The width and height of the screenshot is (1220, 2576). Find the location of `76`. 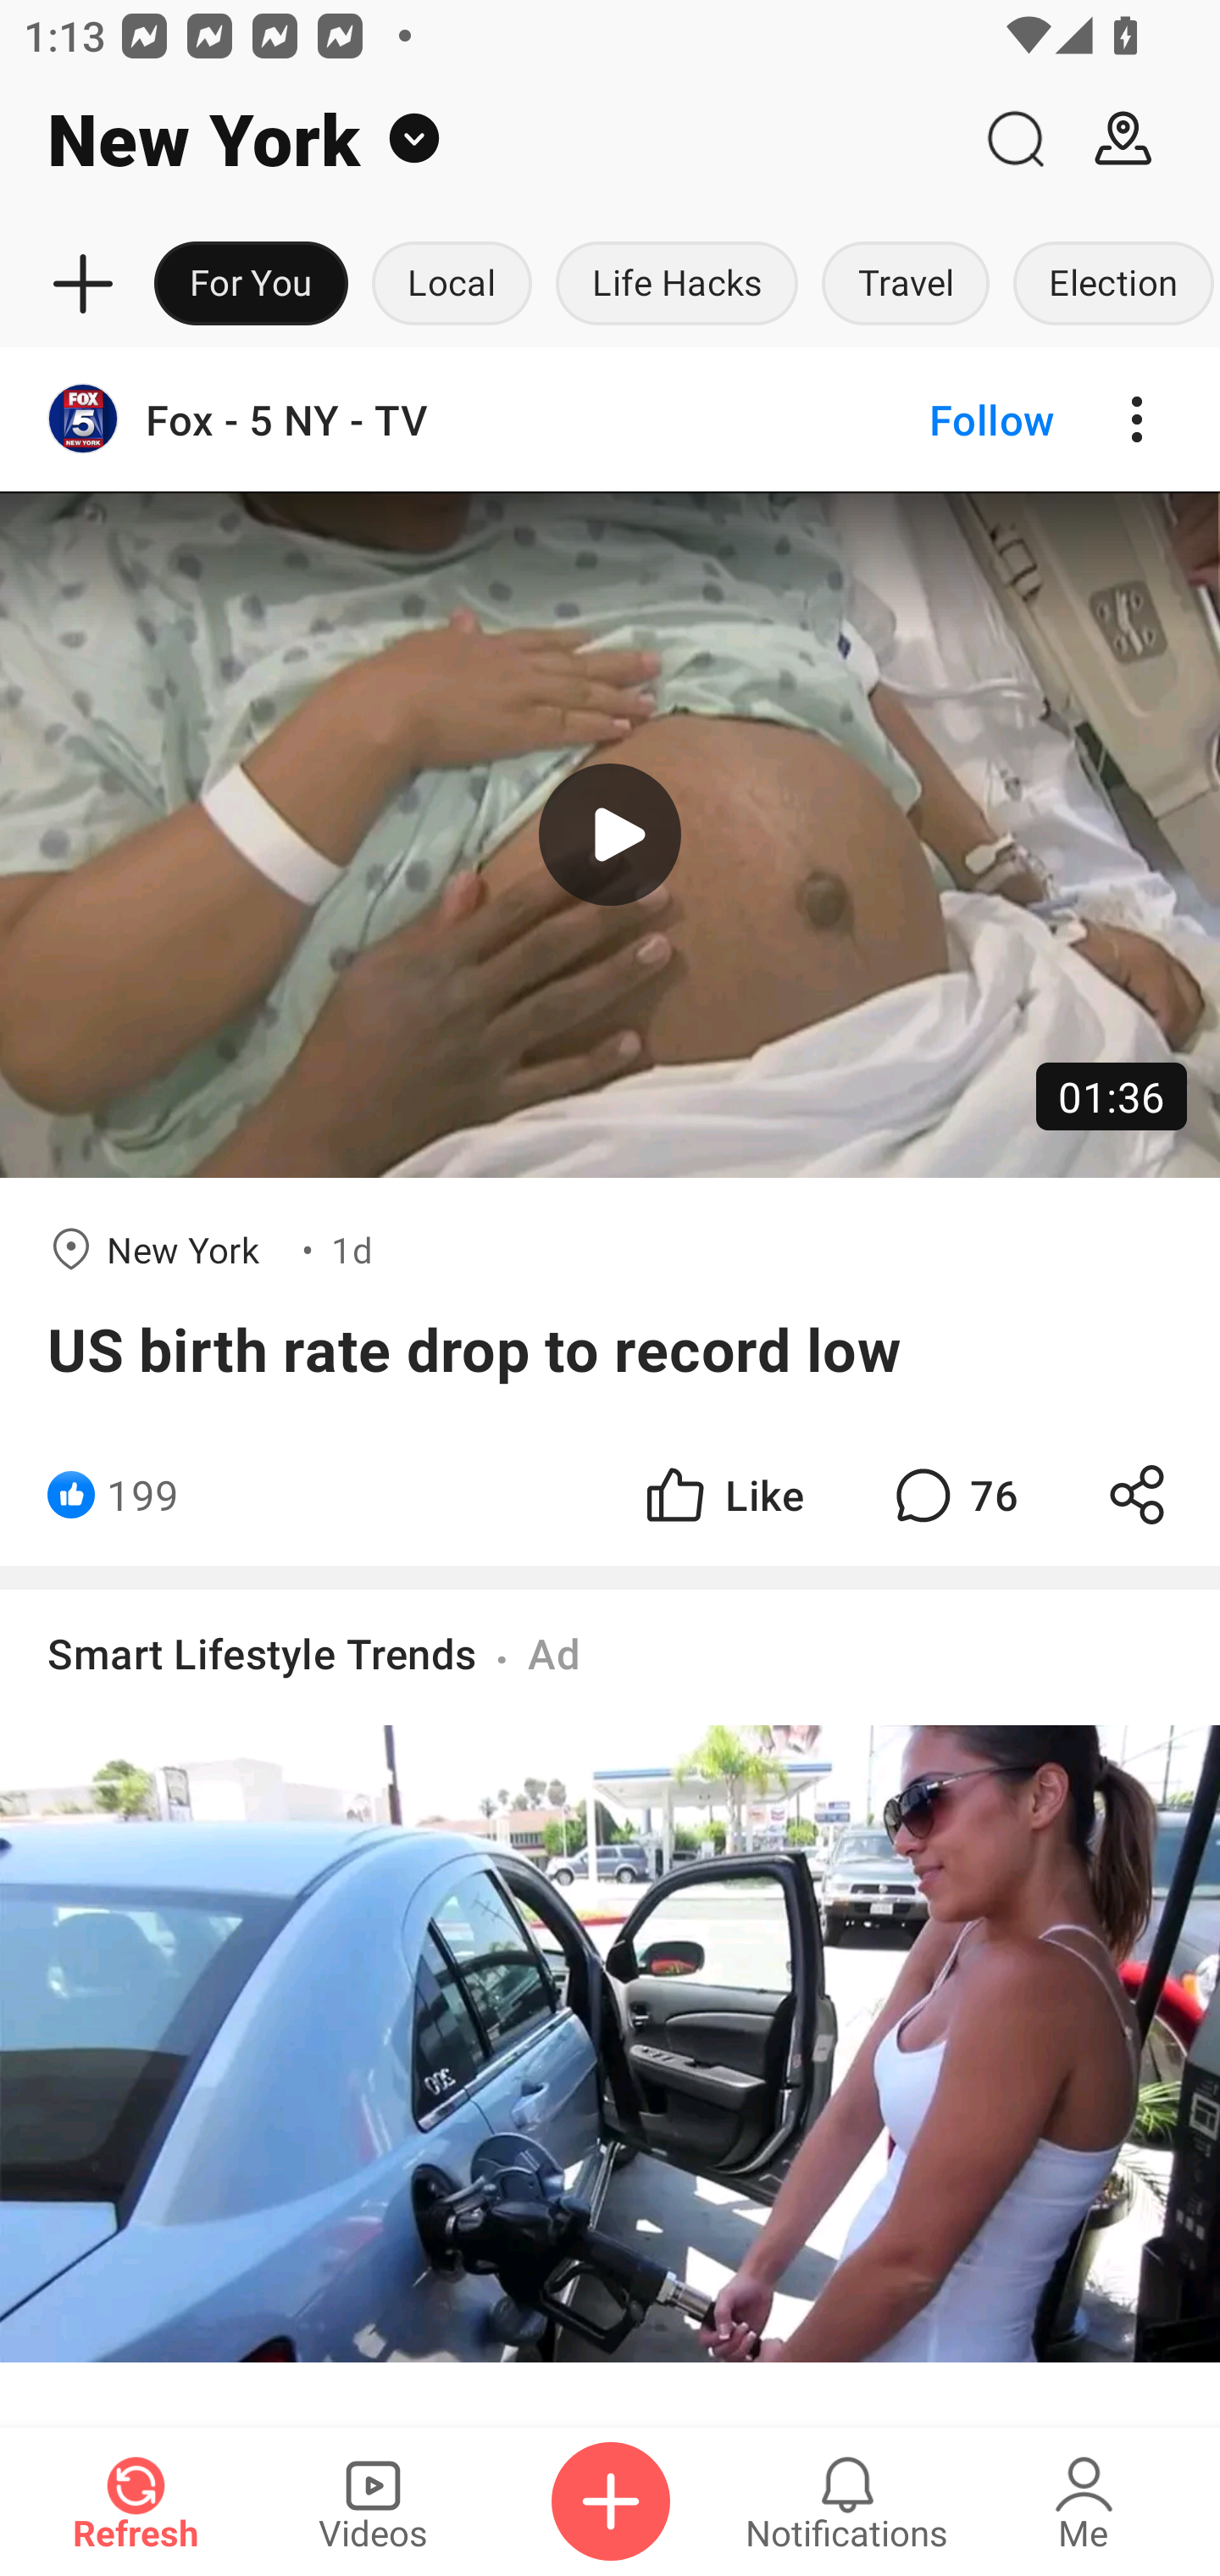

76 is located at coordinates (952, 1495).